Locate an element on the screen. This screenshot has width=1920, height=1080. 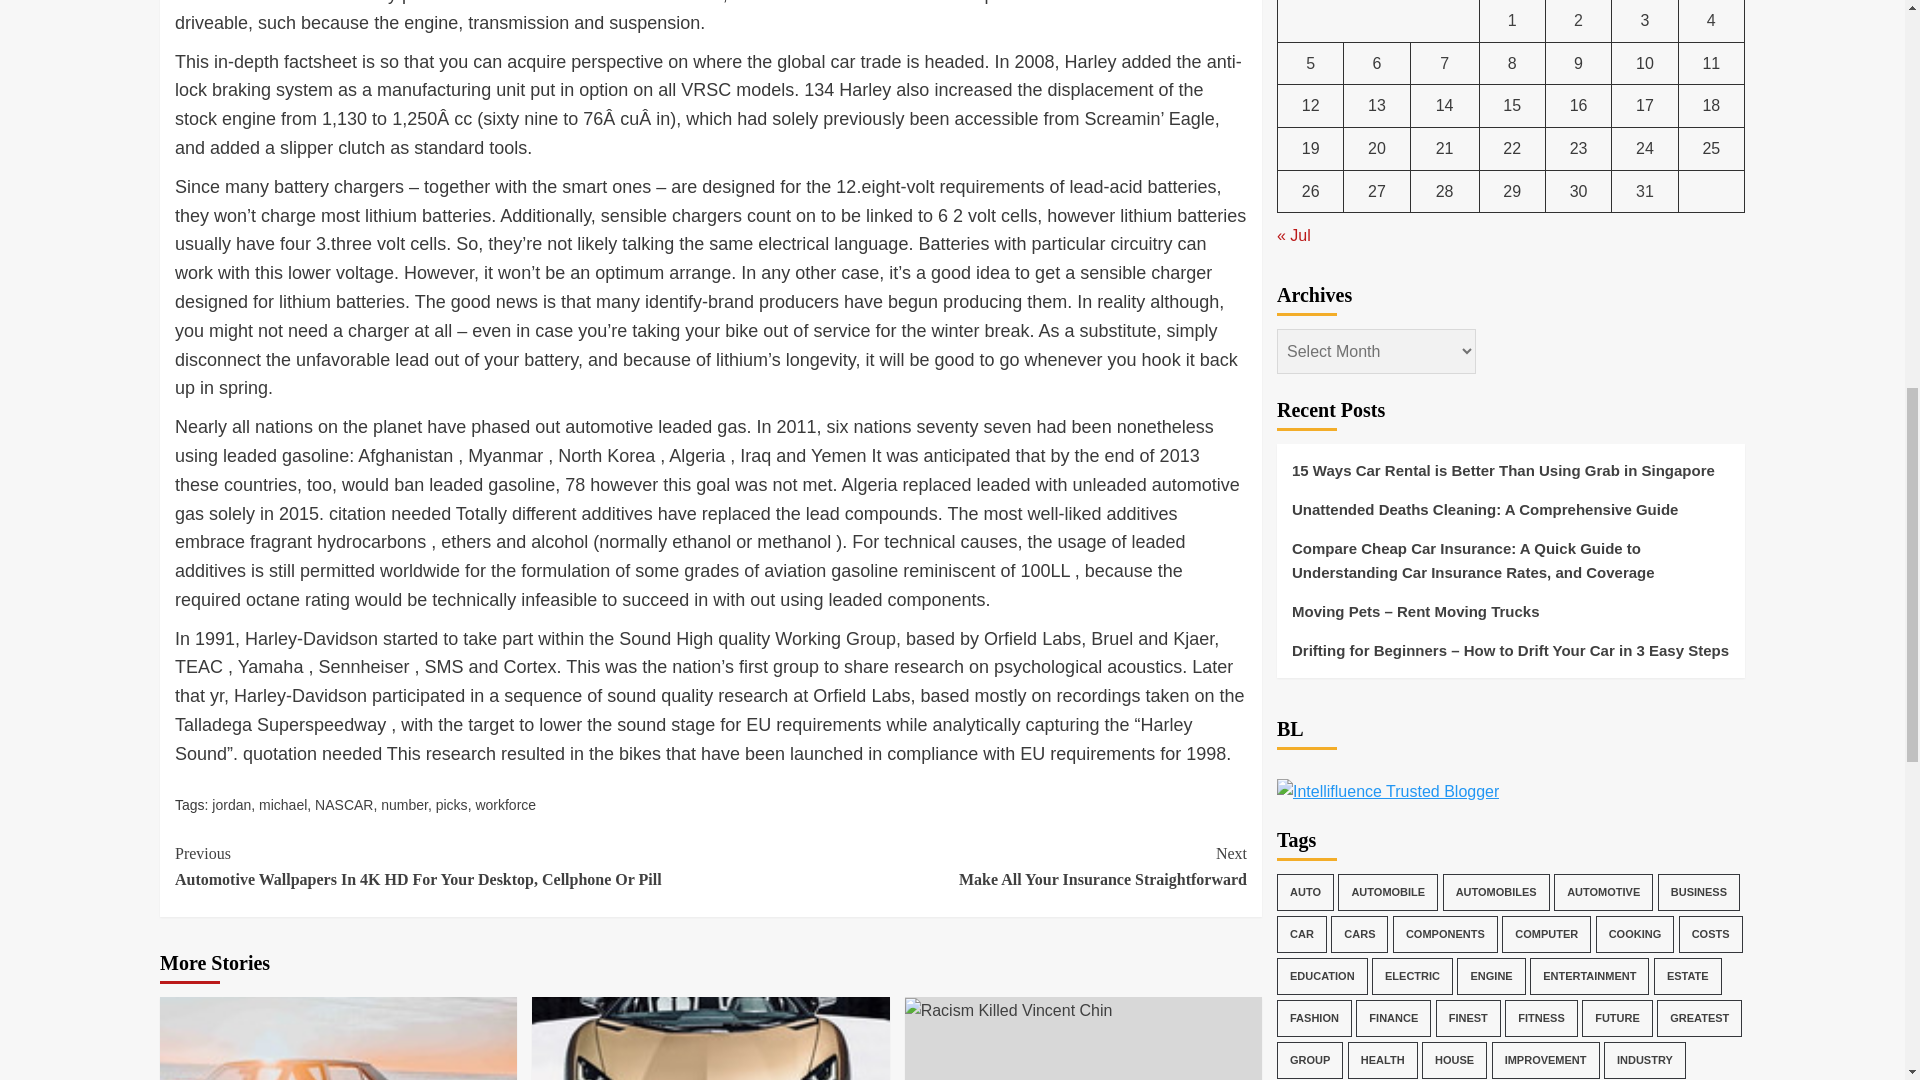
michael is located at coordinates (710, 1038).